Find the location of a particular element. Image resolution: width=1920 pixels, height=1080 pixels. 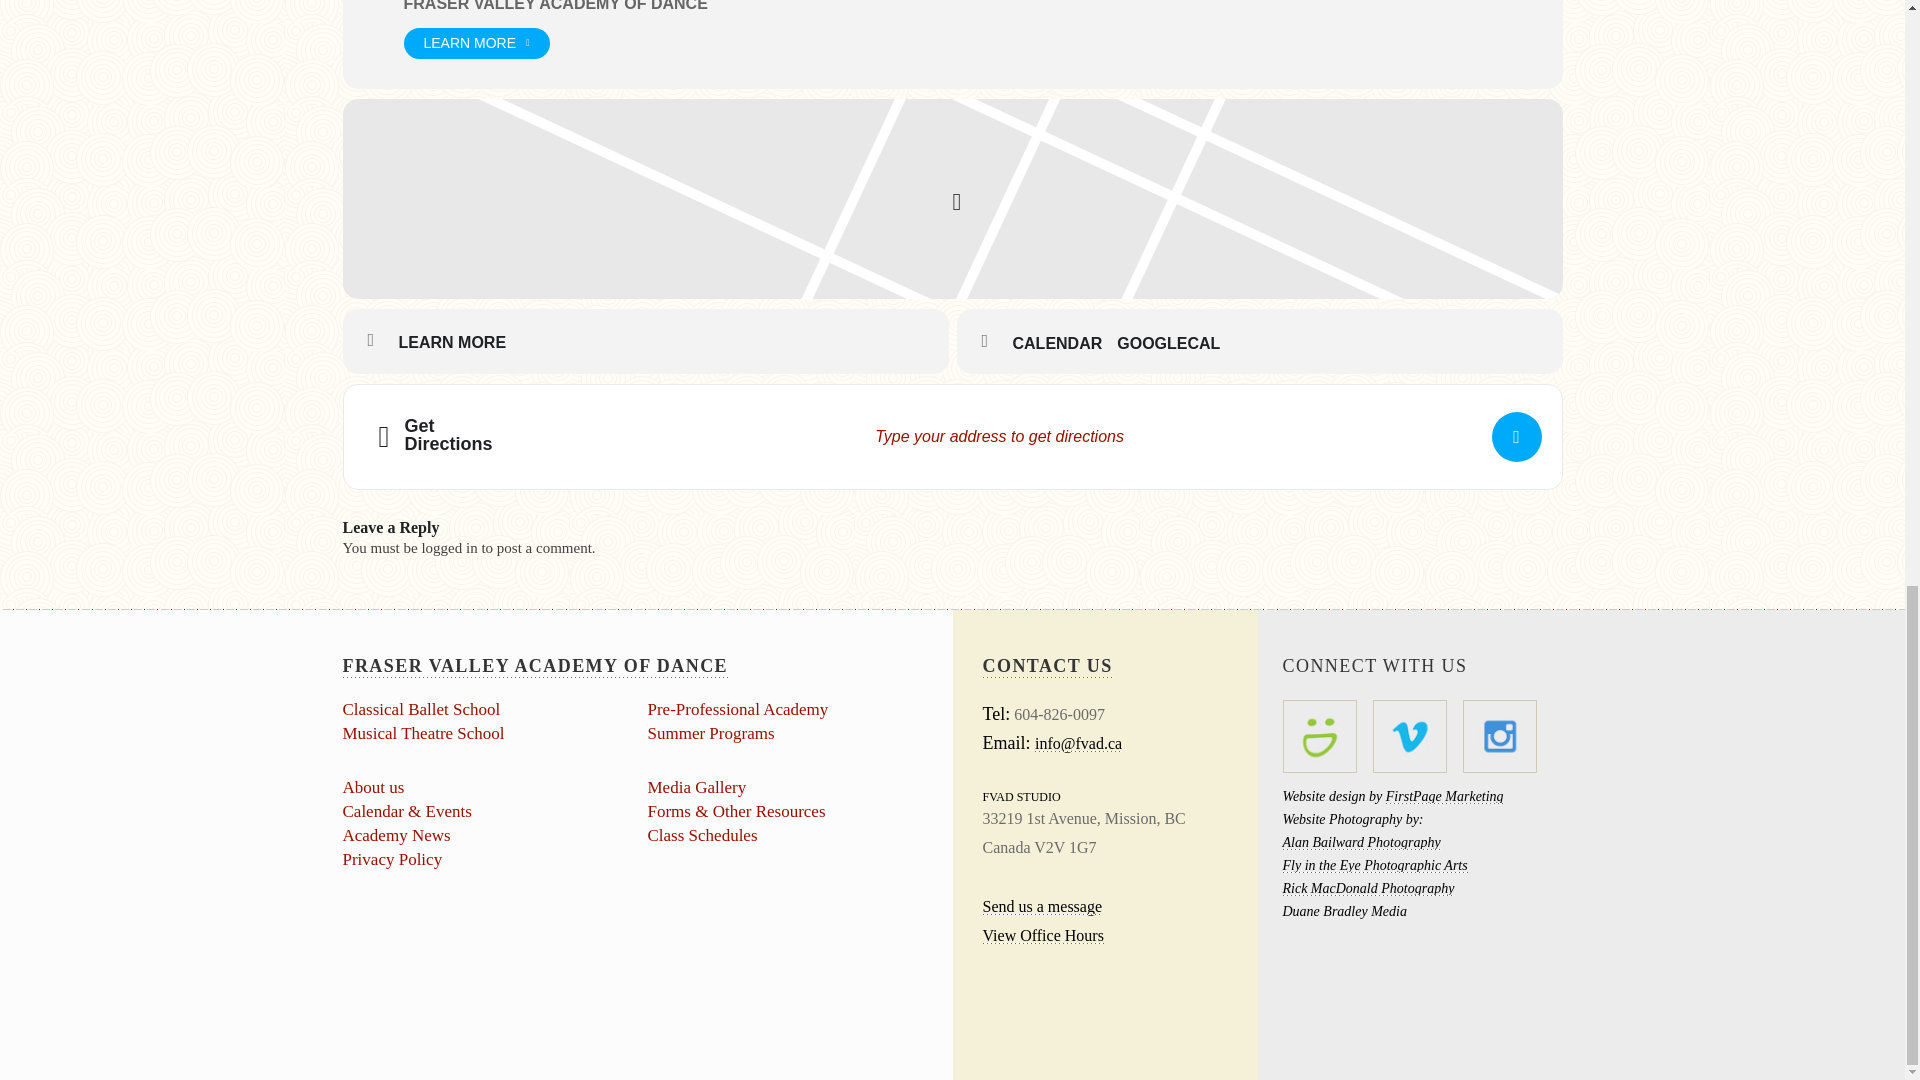

Classical Ballet School is located at coordinates (420, 709).